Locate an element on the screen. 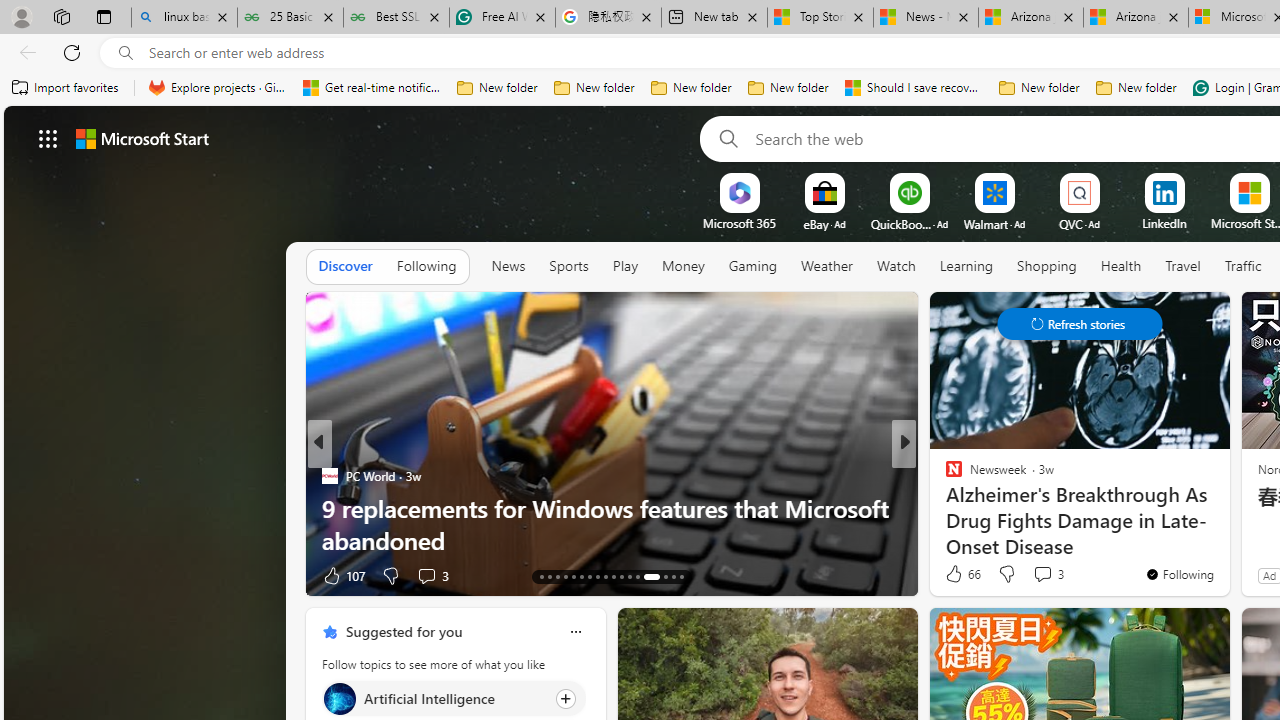 The width and height of the screenshot is (1280, 720). View comments 16 Comment is located at coordinates (1042, 576).